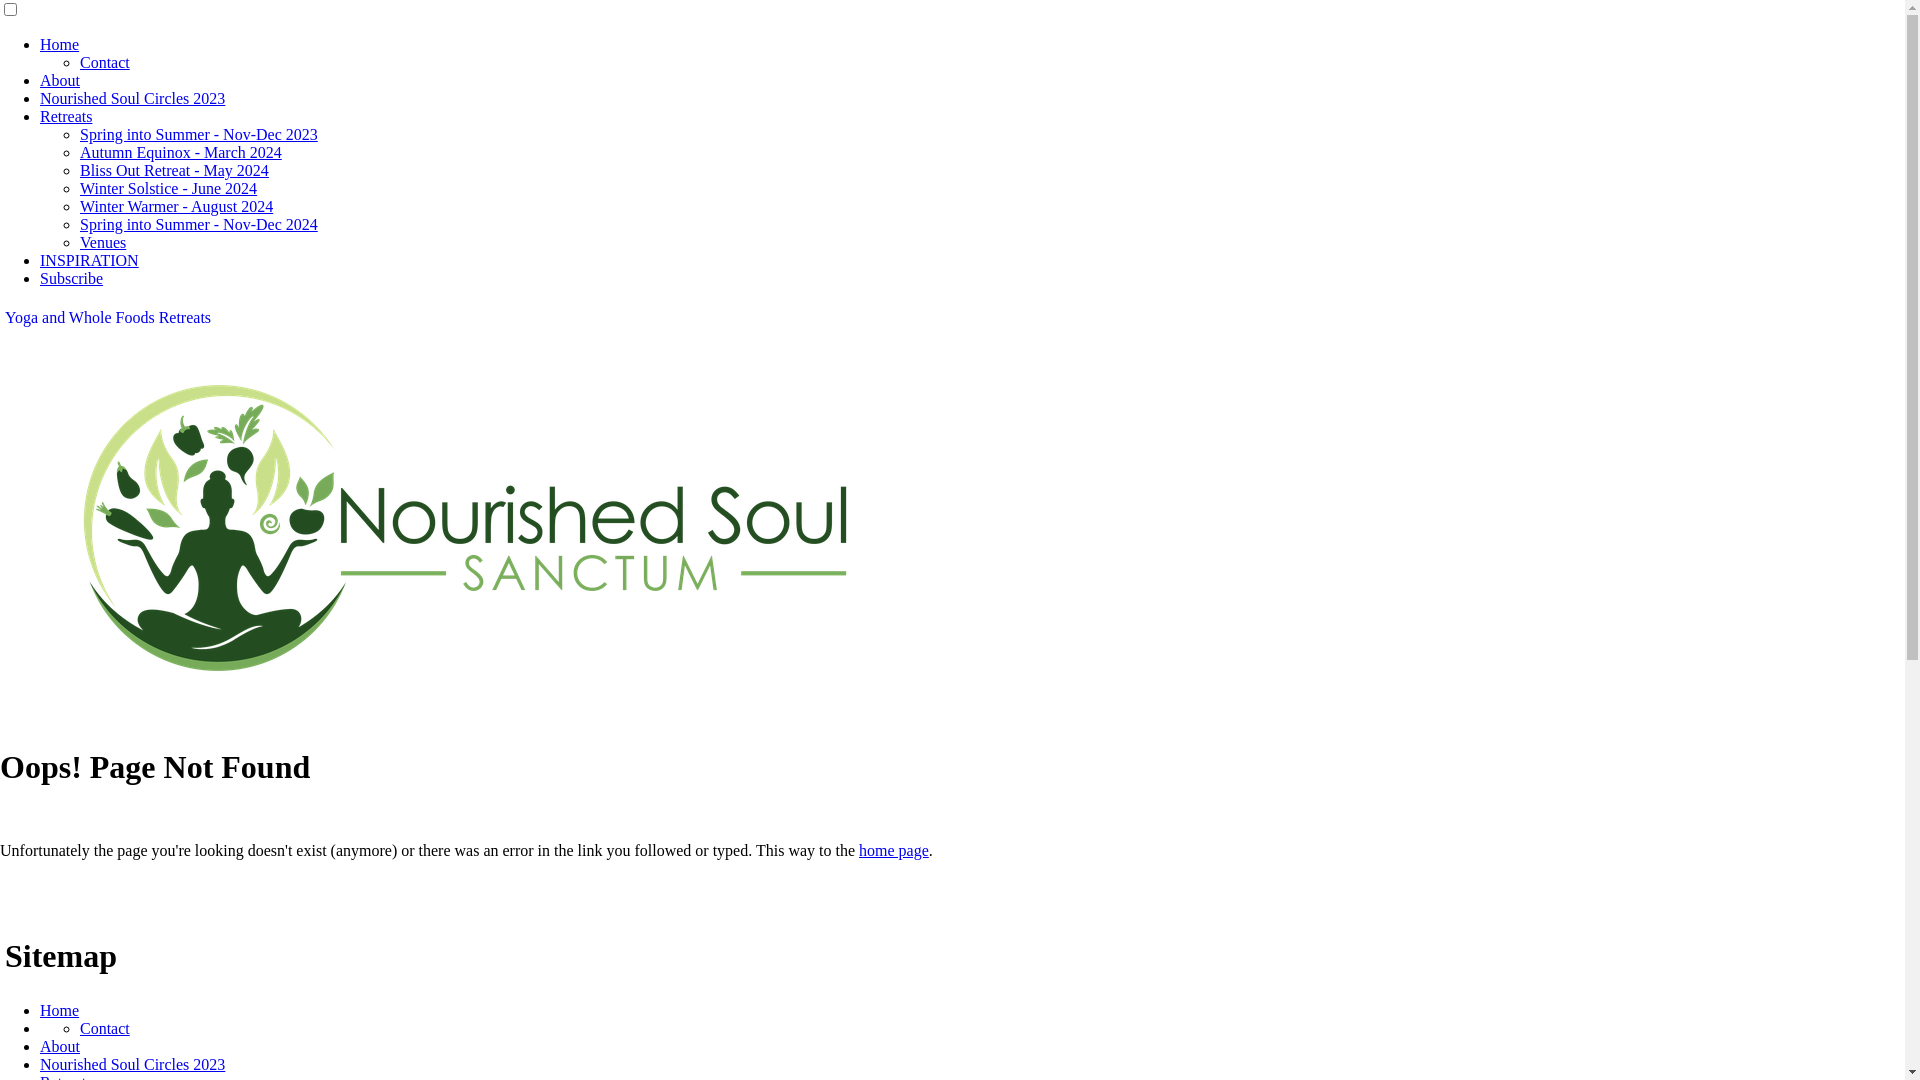 The height and width of the screenshot is (1080, 1920). I want to click on Winter Solstice - June 2024, so click(168, 188).